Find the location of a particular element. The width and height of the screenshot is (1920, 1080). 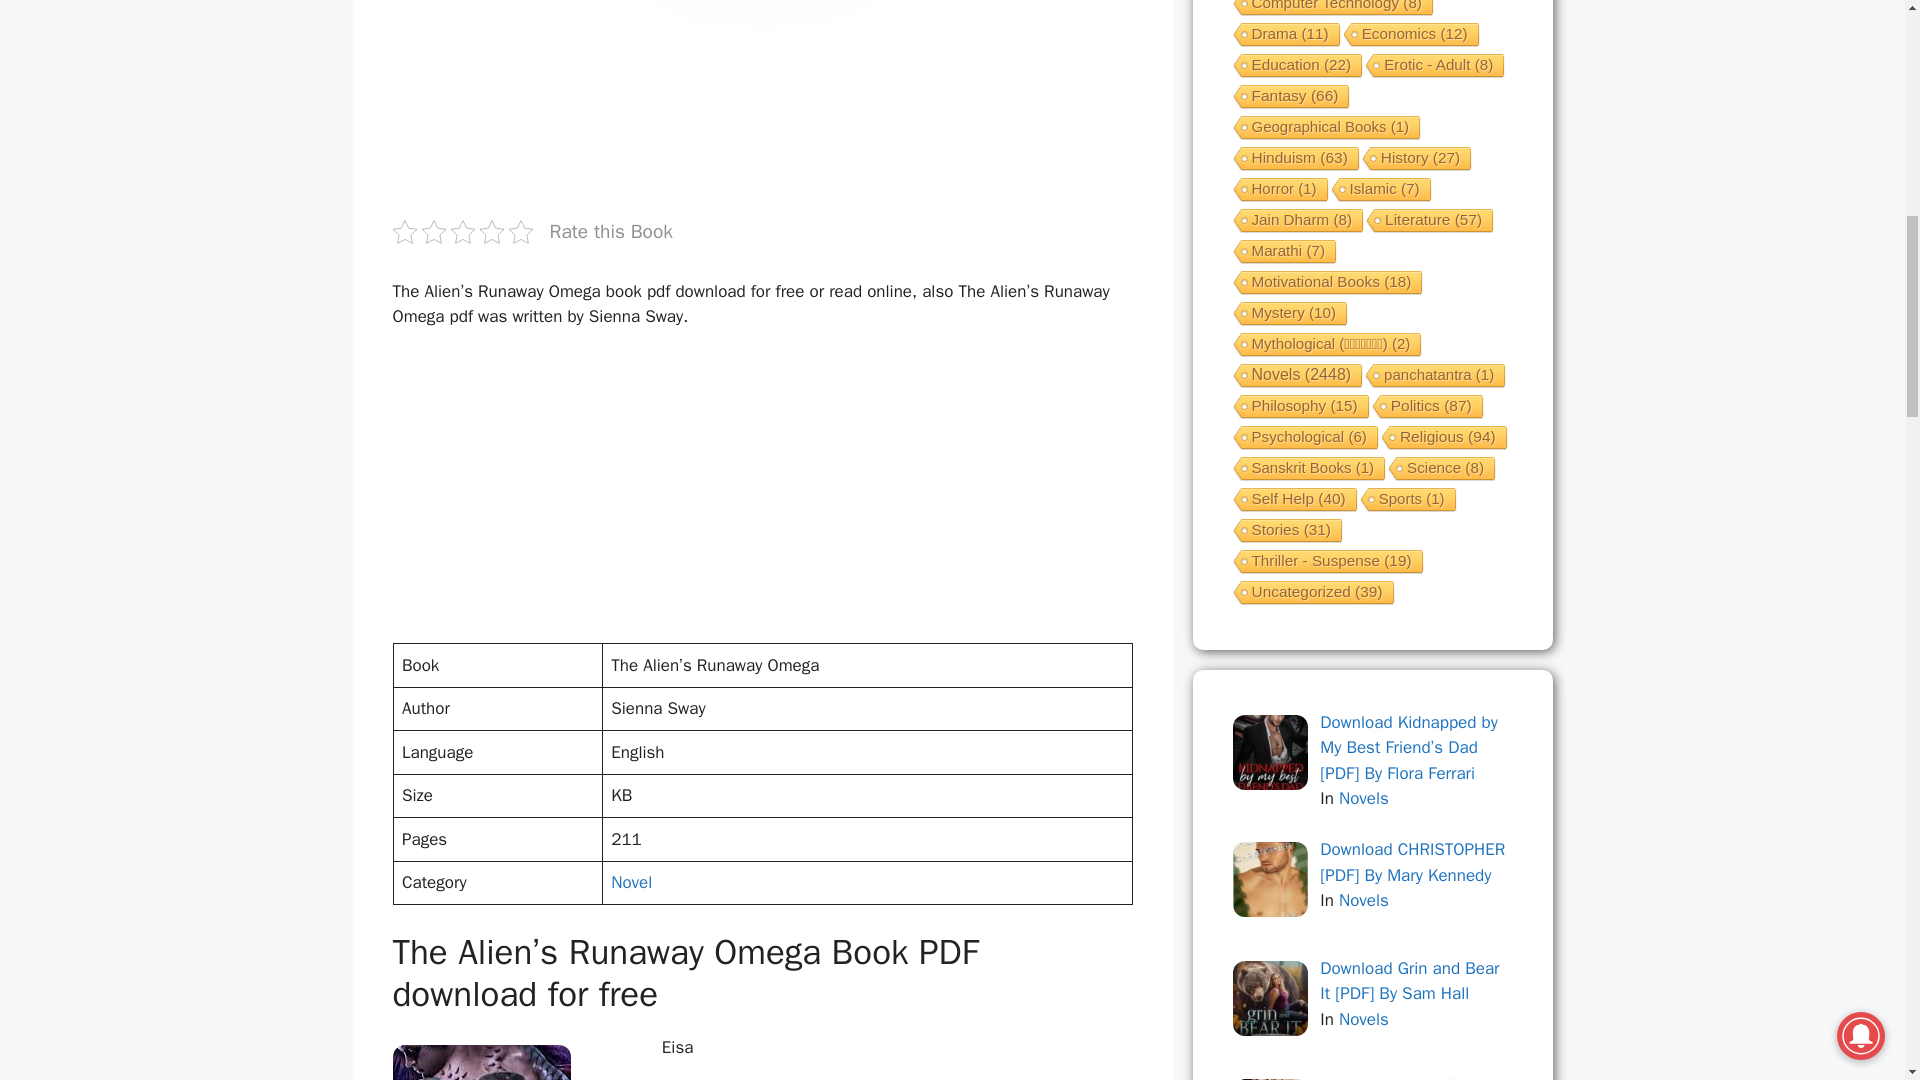

Scroll back to top is located at coordinates (1855, 949).